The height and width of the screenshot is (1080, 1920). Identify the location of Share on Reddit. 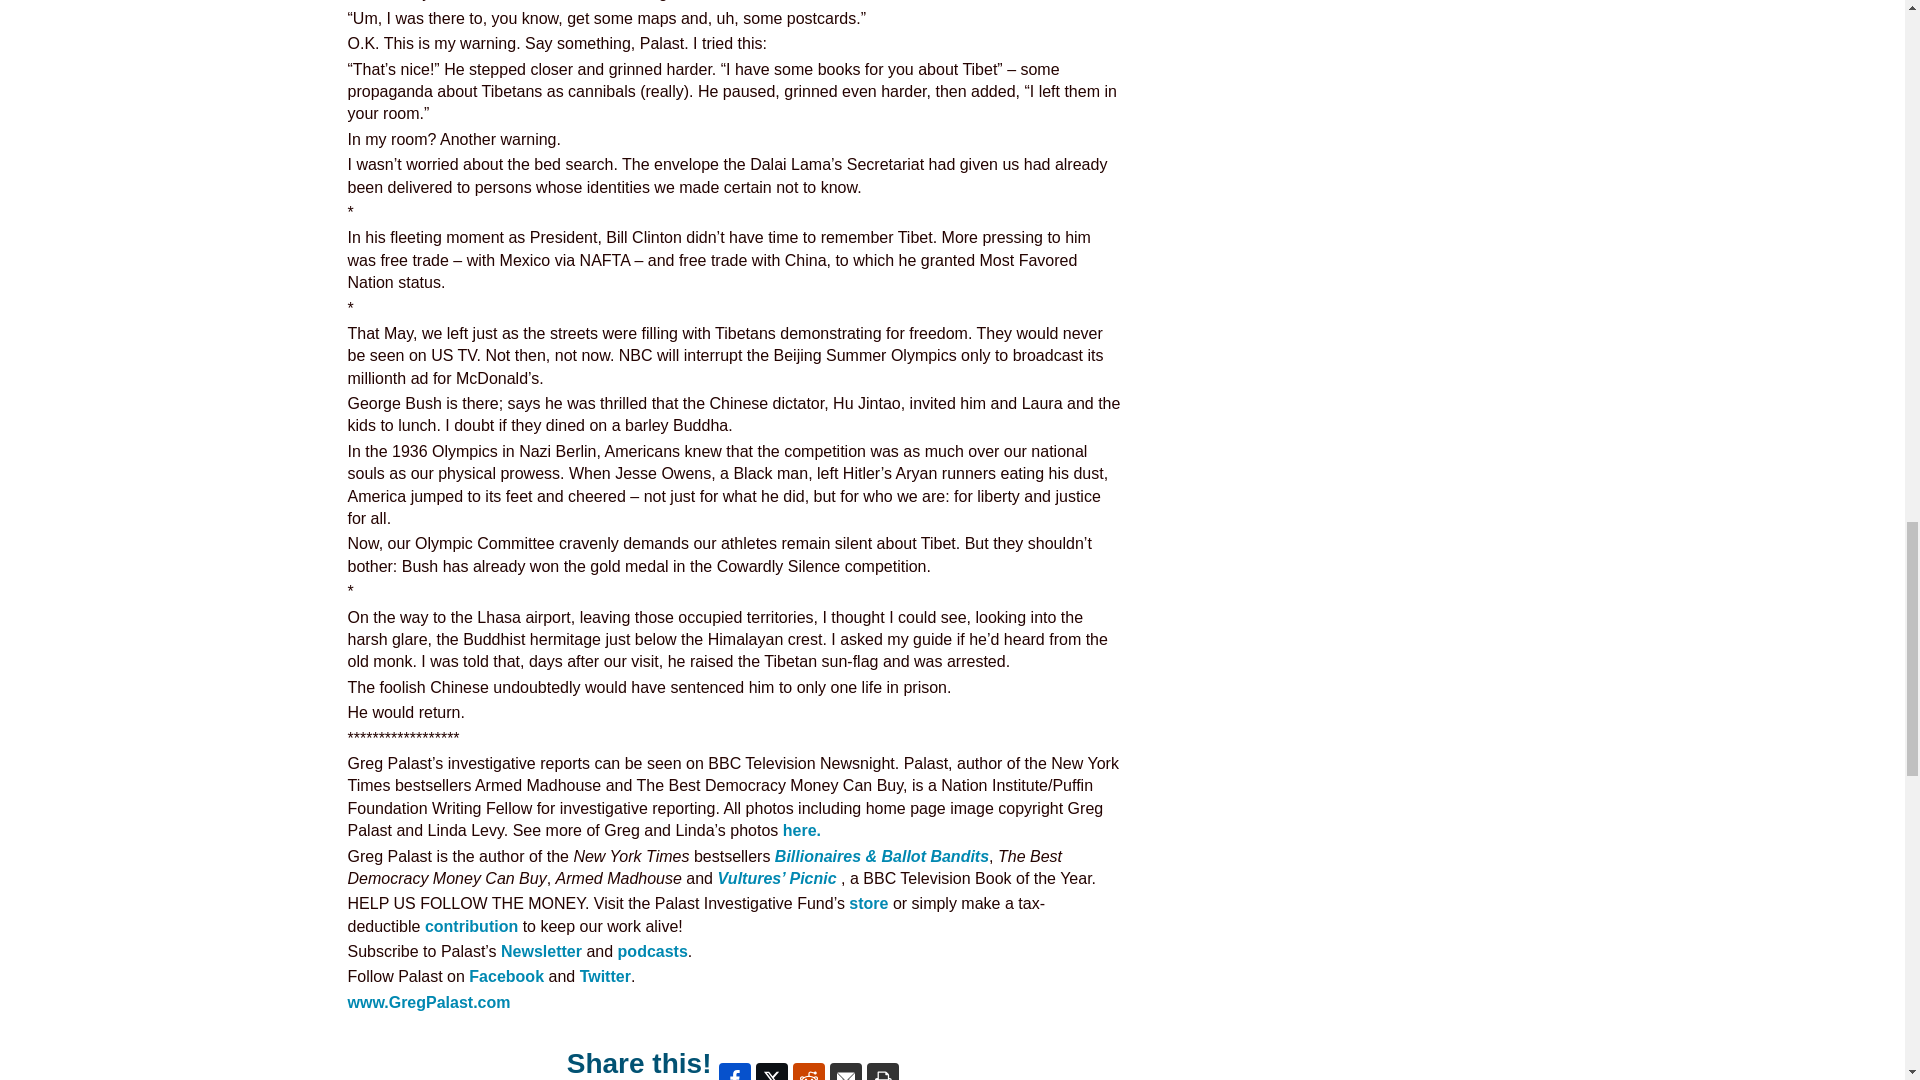
(808, 1071).